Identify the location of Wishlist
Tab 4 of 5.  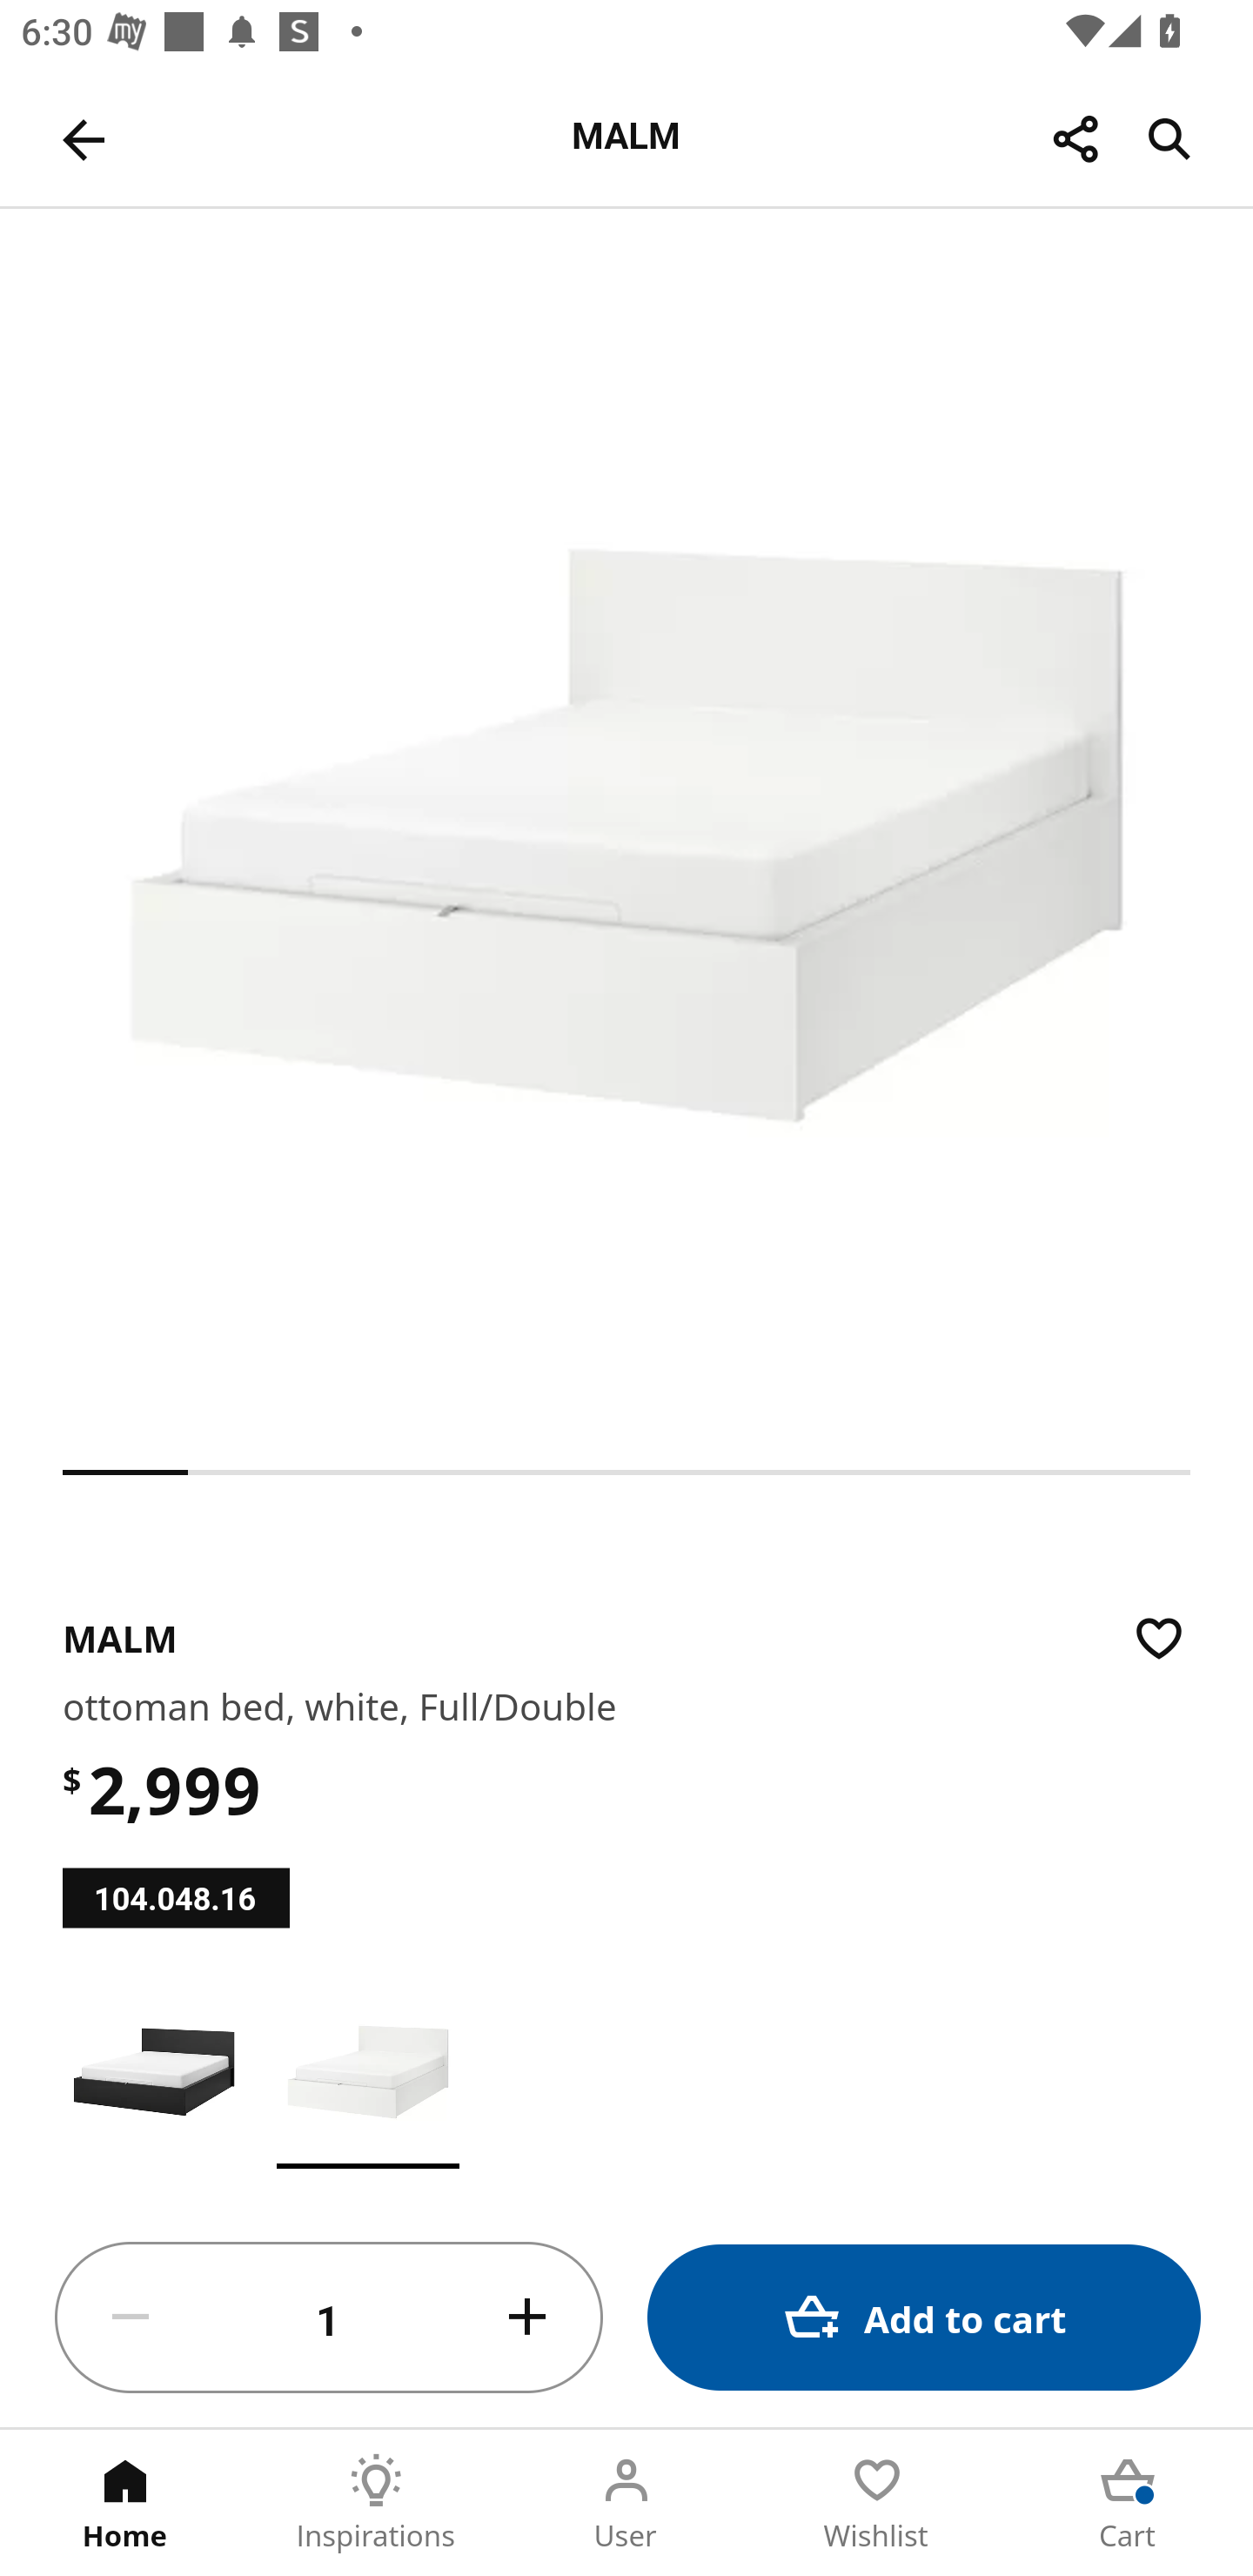
(877, 2503).